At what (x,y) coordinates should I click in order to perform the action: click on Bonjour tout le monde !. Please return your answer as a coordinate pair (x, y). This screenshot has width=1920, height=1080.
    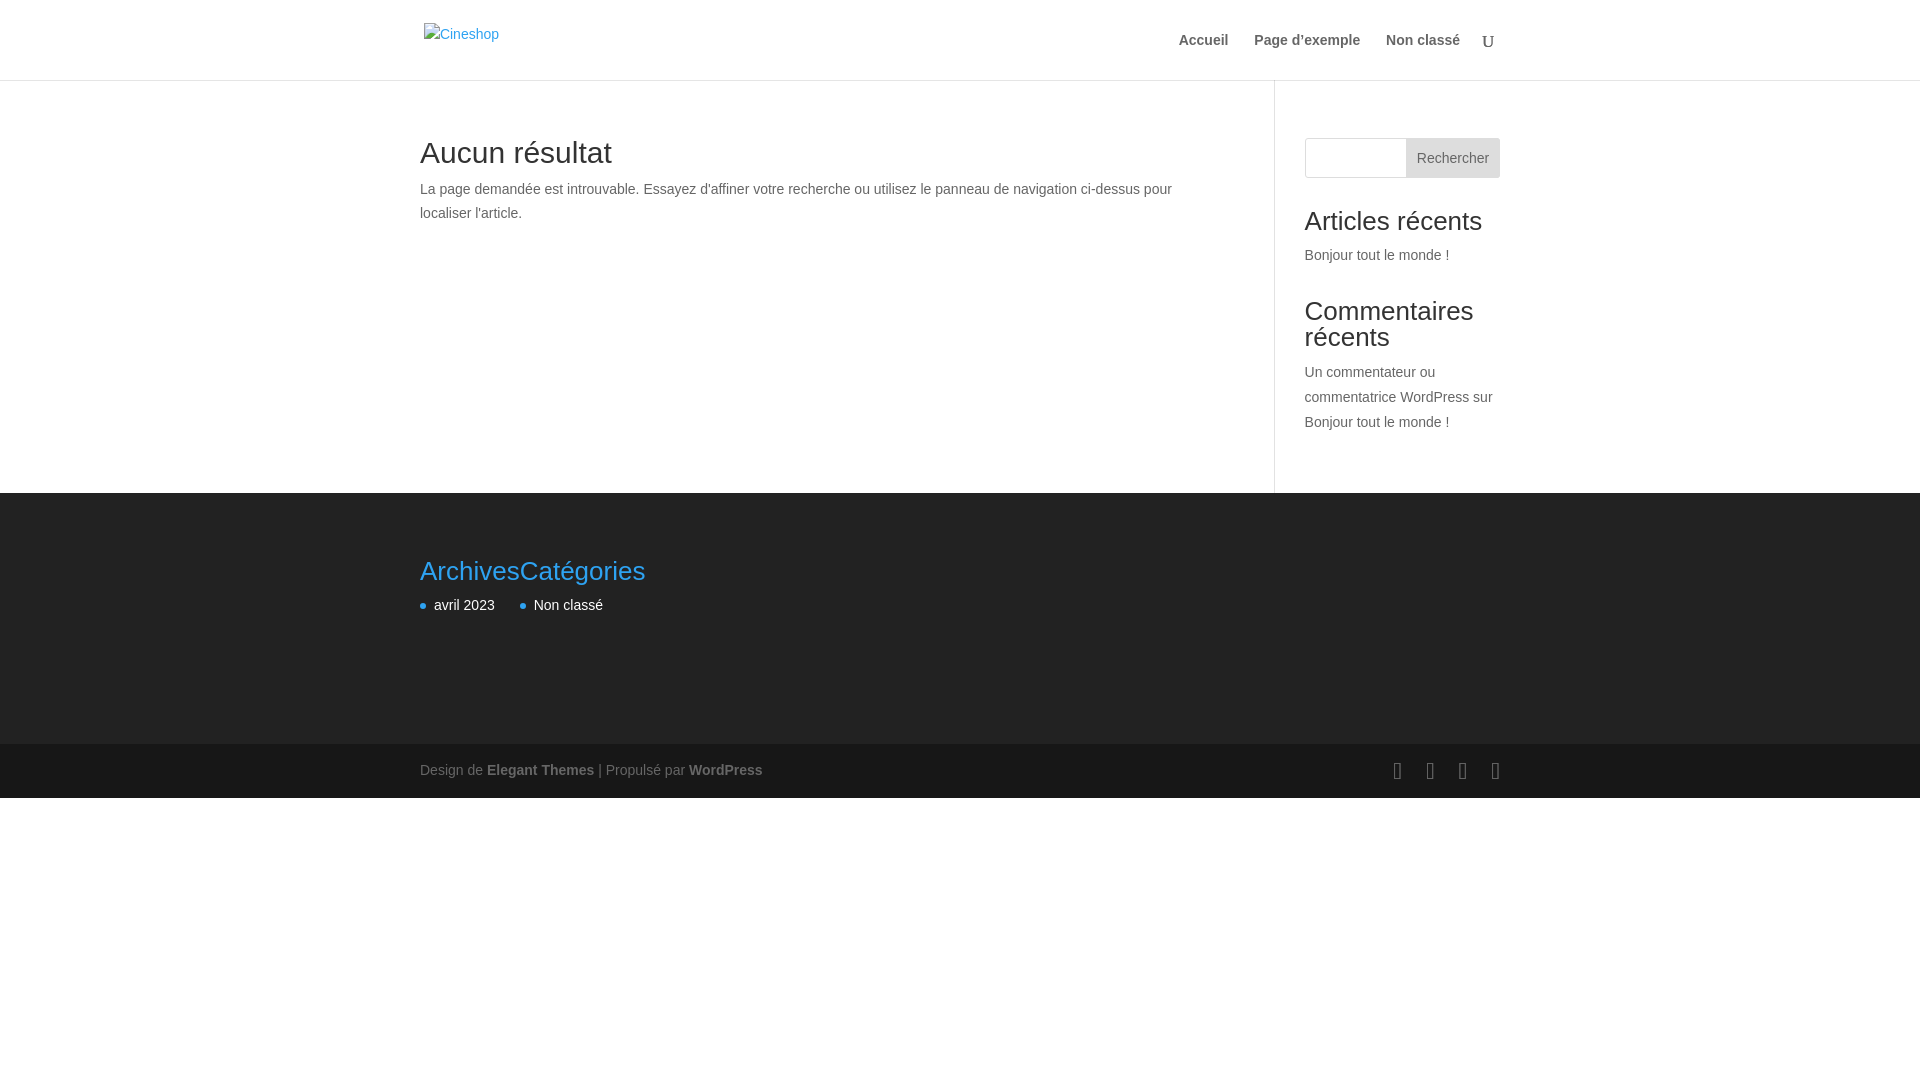
    Looking at the image, I should click on (1378, 255).